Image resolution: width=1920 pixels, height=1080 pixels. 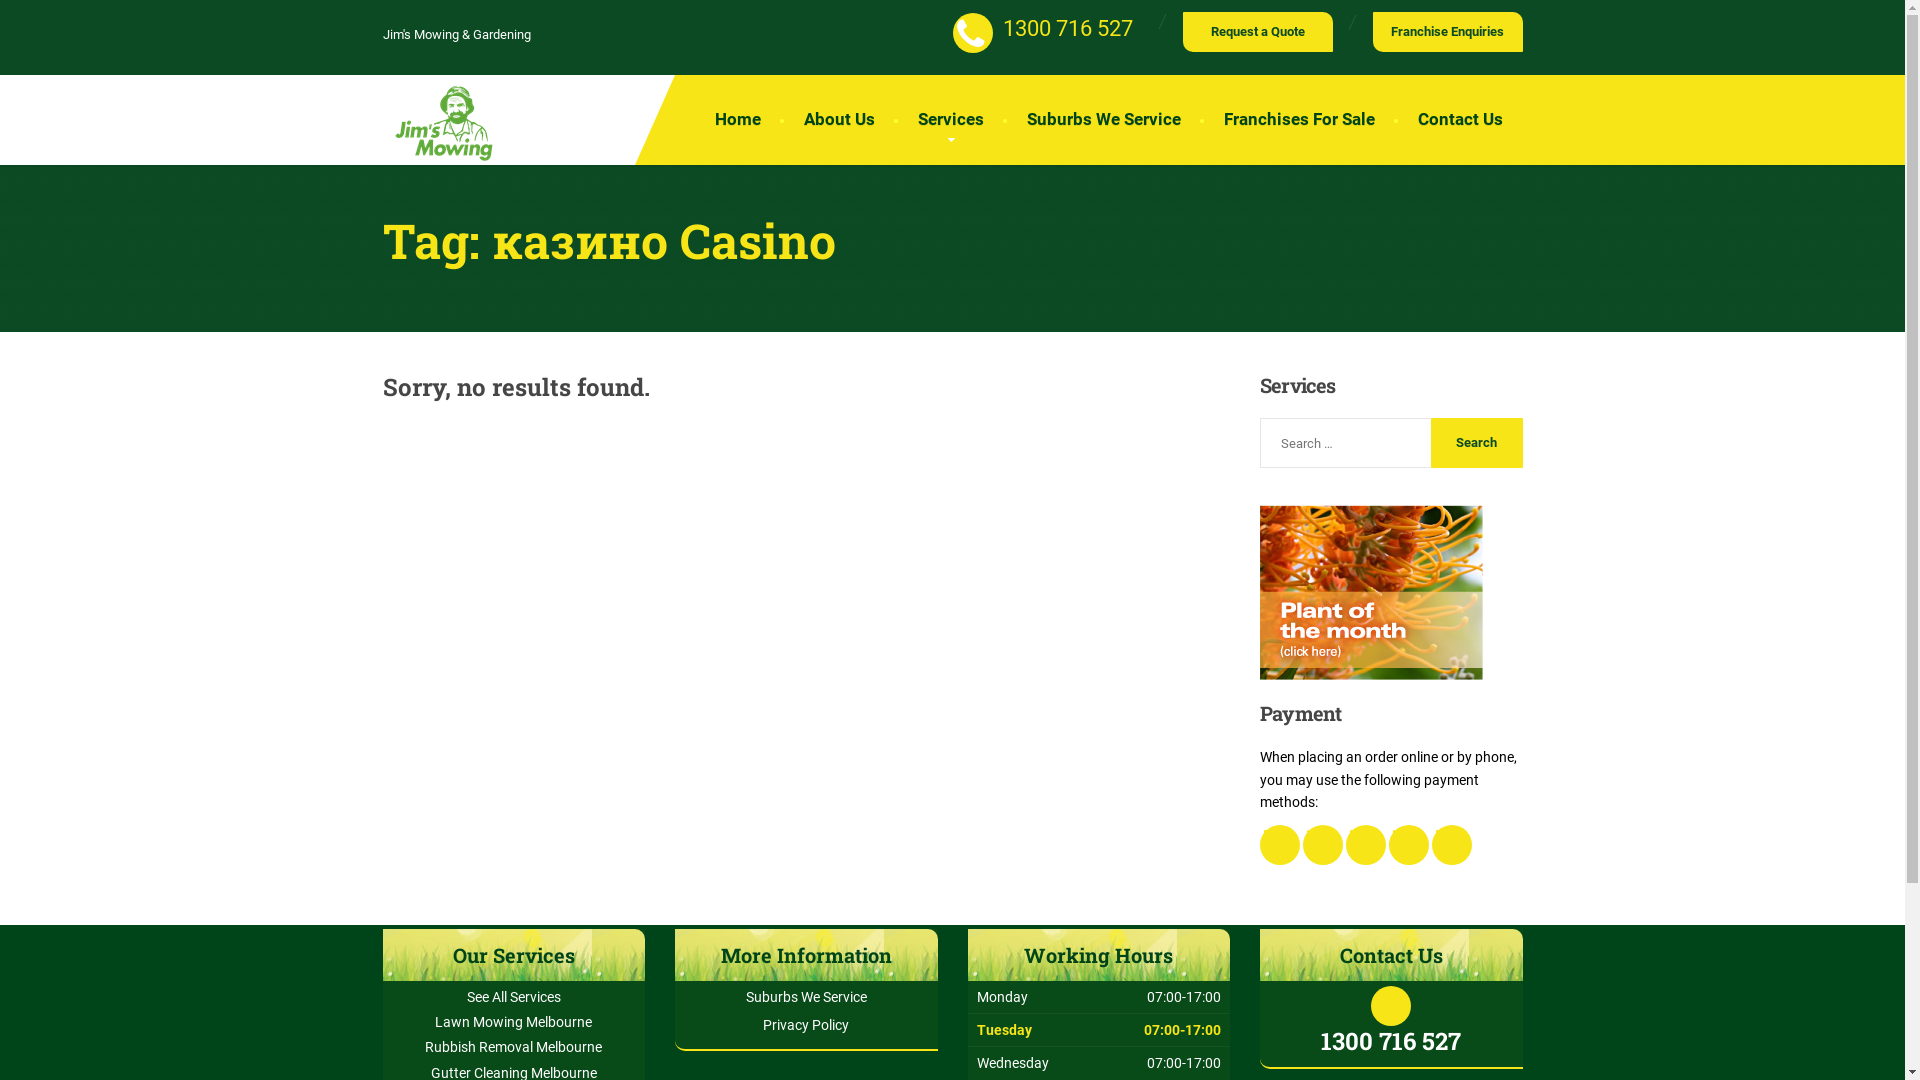 I want to click on See All Services, so click(x=514, y=997).